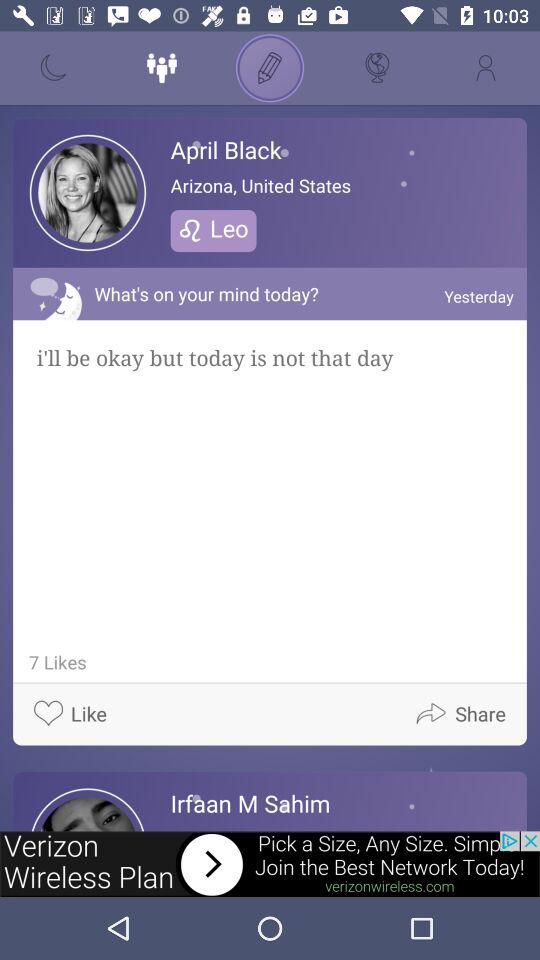  What do you see at coordinates (54, 68) in the screenshot?
I see `click on first icon at top left` at bounding box center [54, 68].